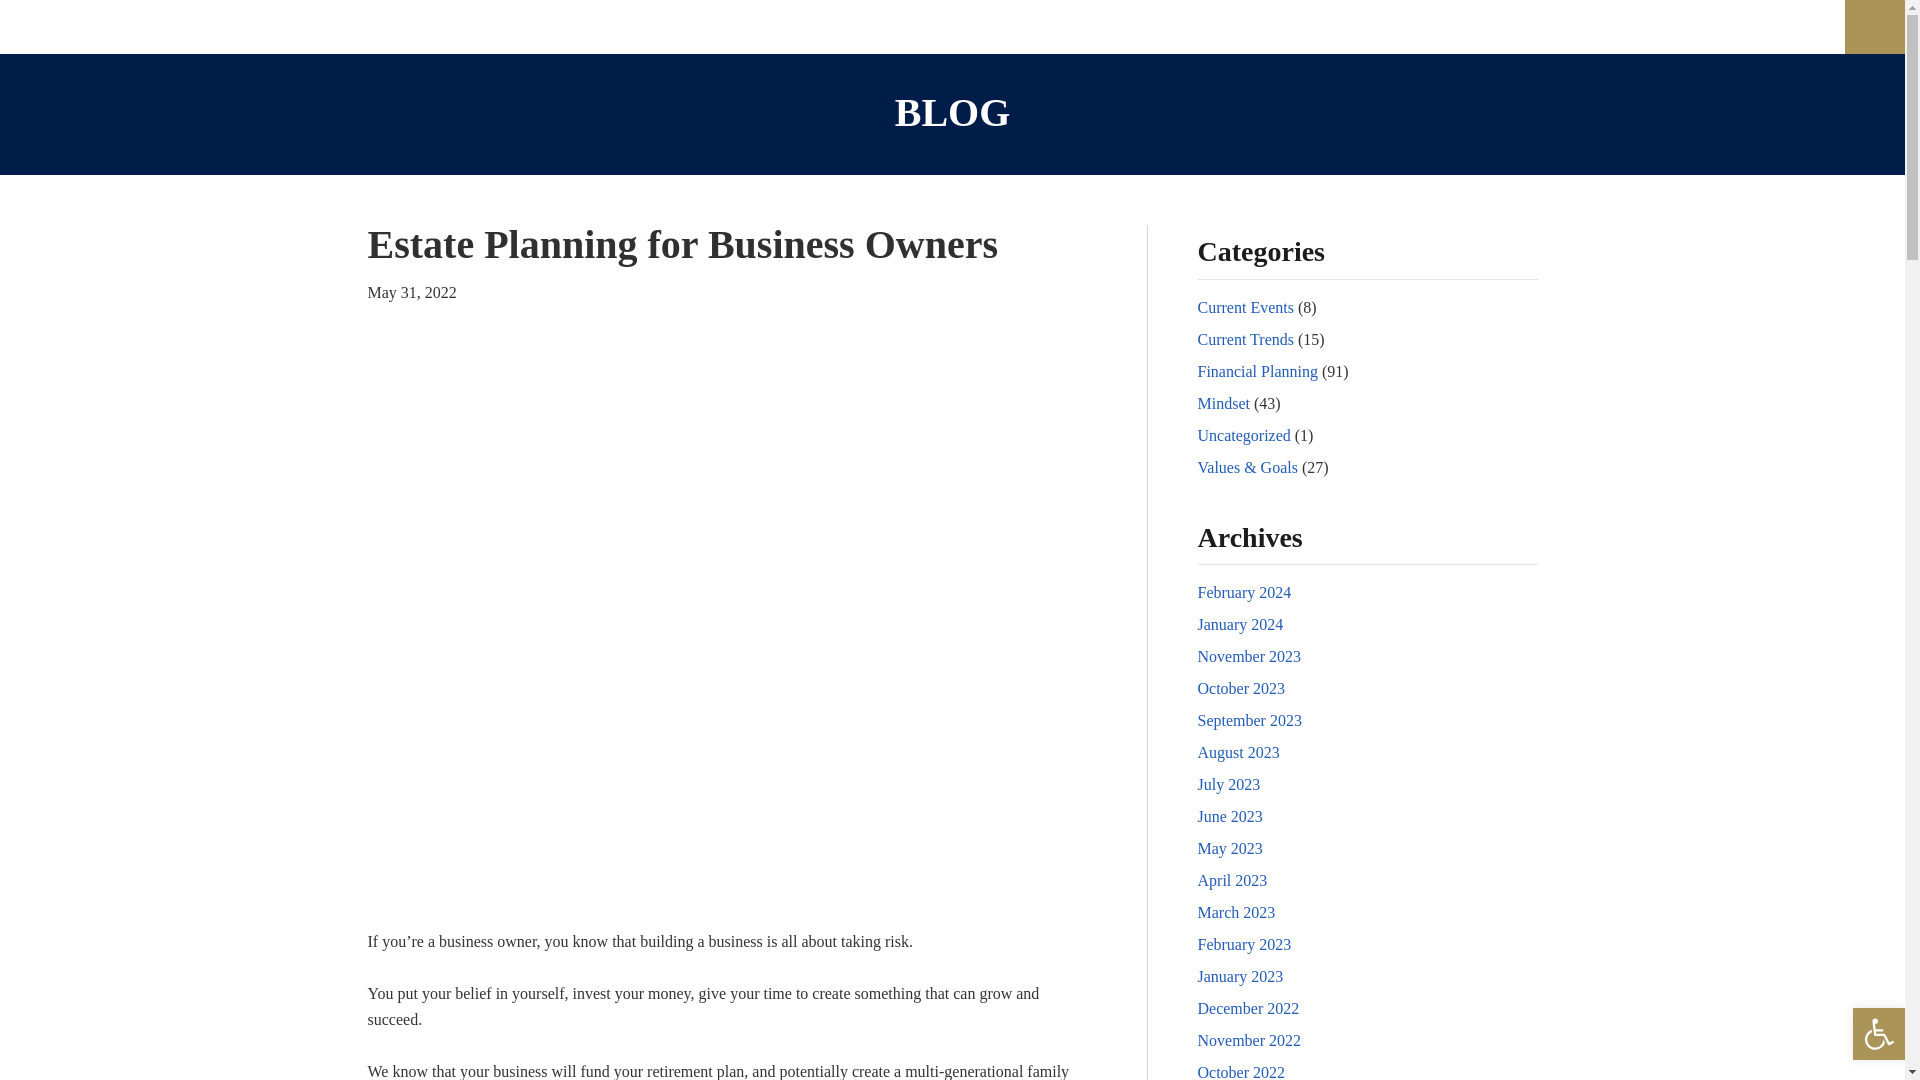  Describe the element at coordinates (1632, 26) in the screenshot. I see `BROKER CHECK` at that location.